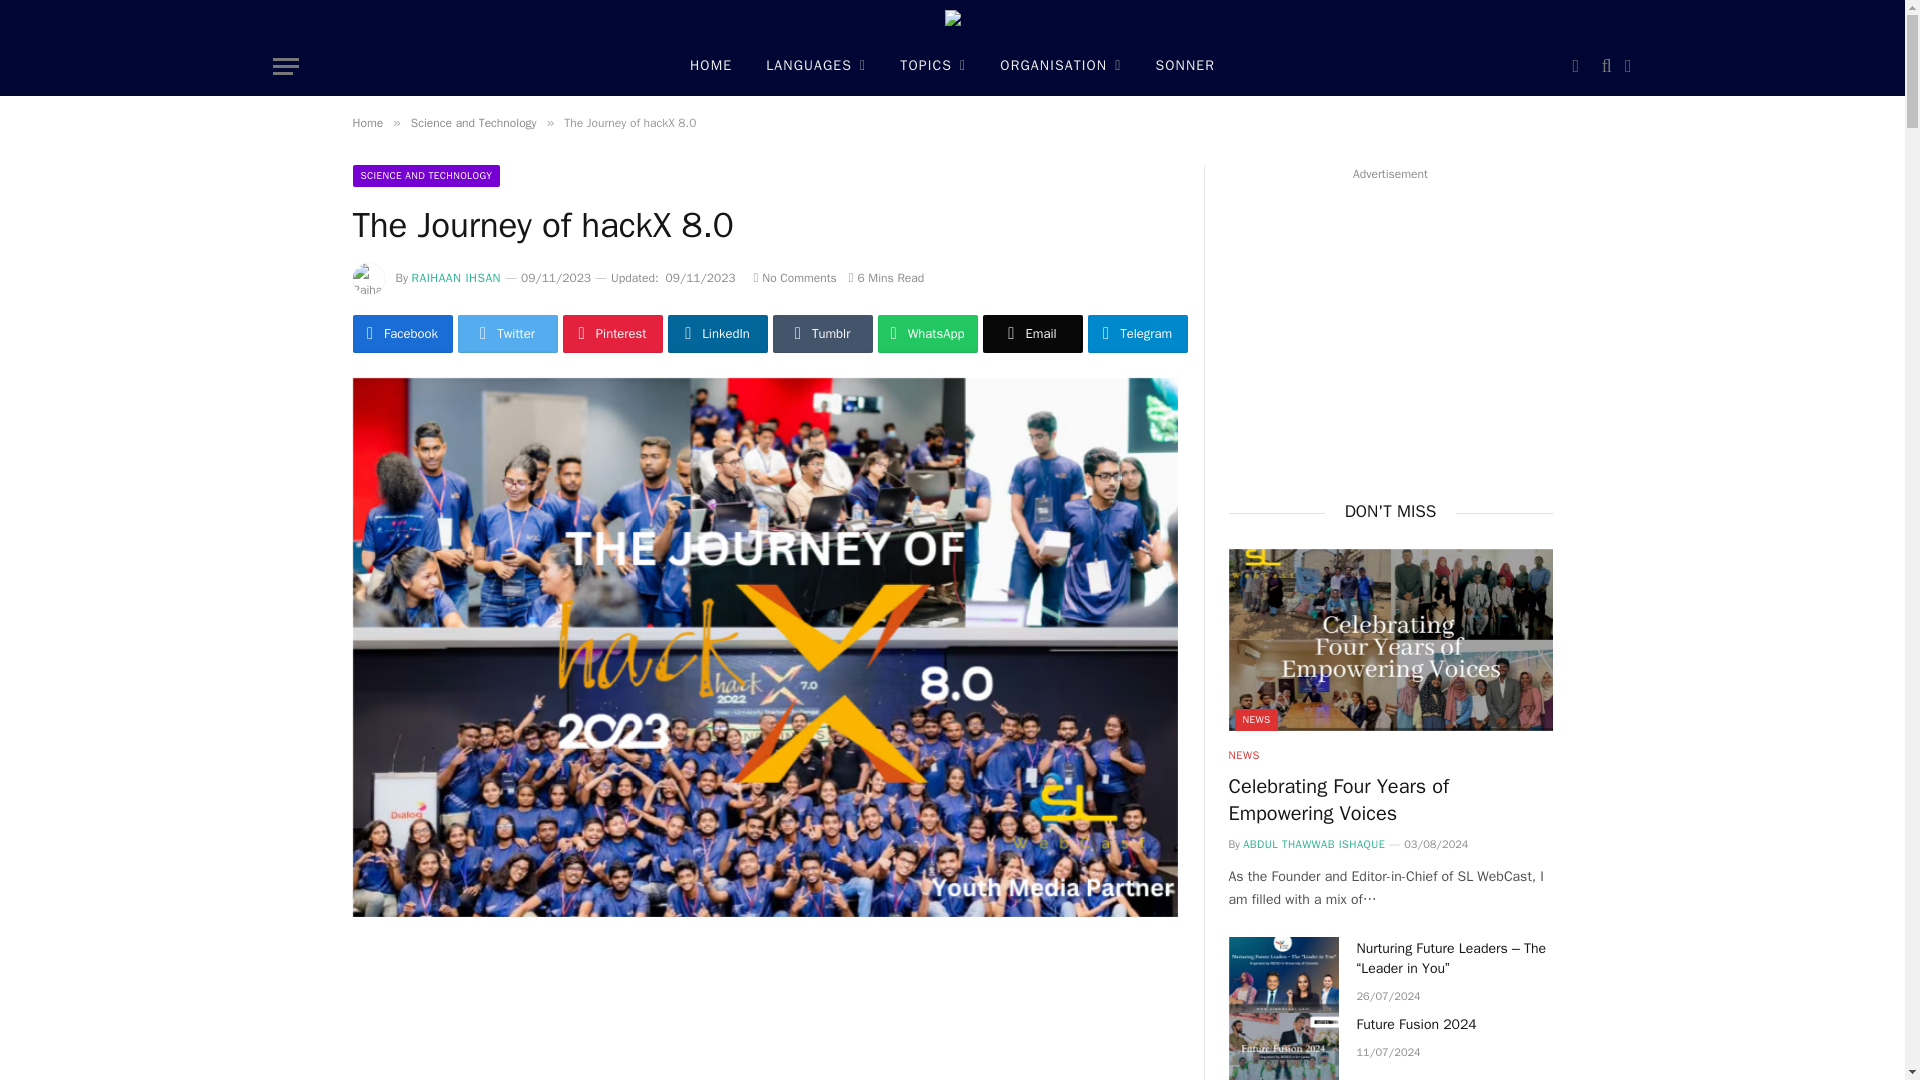 The width and height of the screenshot is (1920, 1080). Describe the element at coordinates (718, 334) in the screenshot. I see `Share on LinkedIn` at that location.